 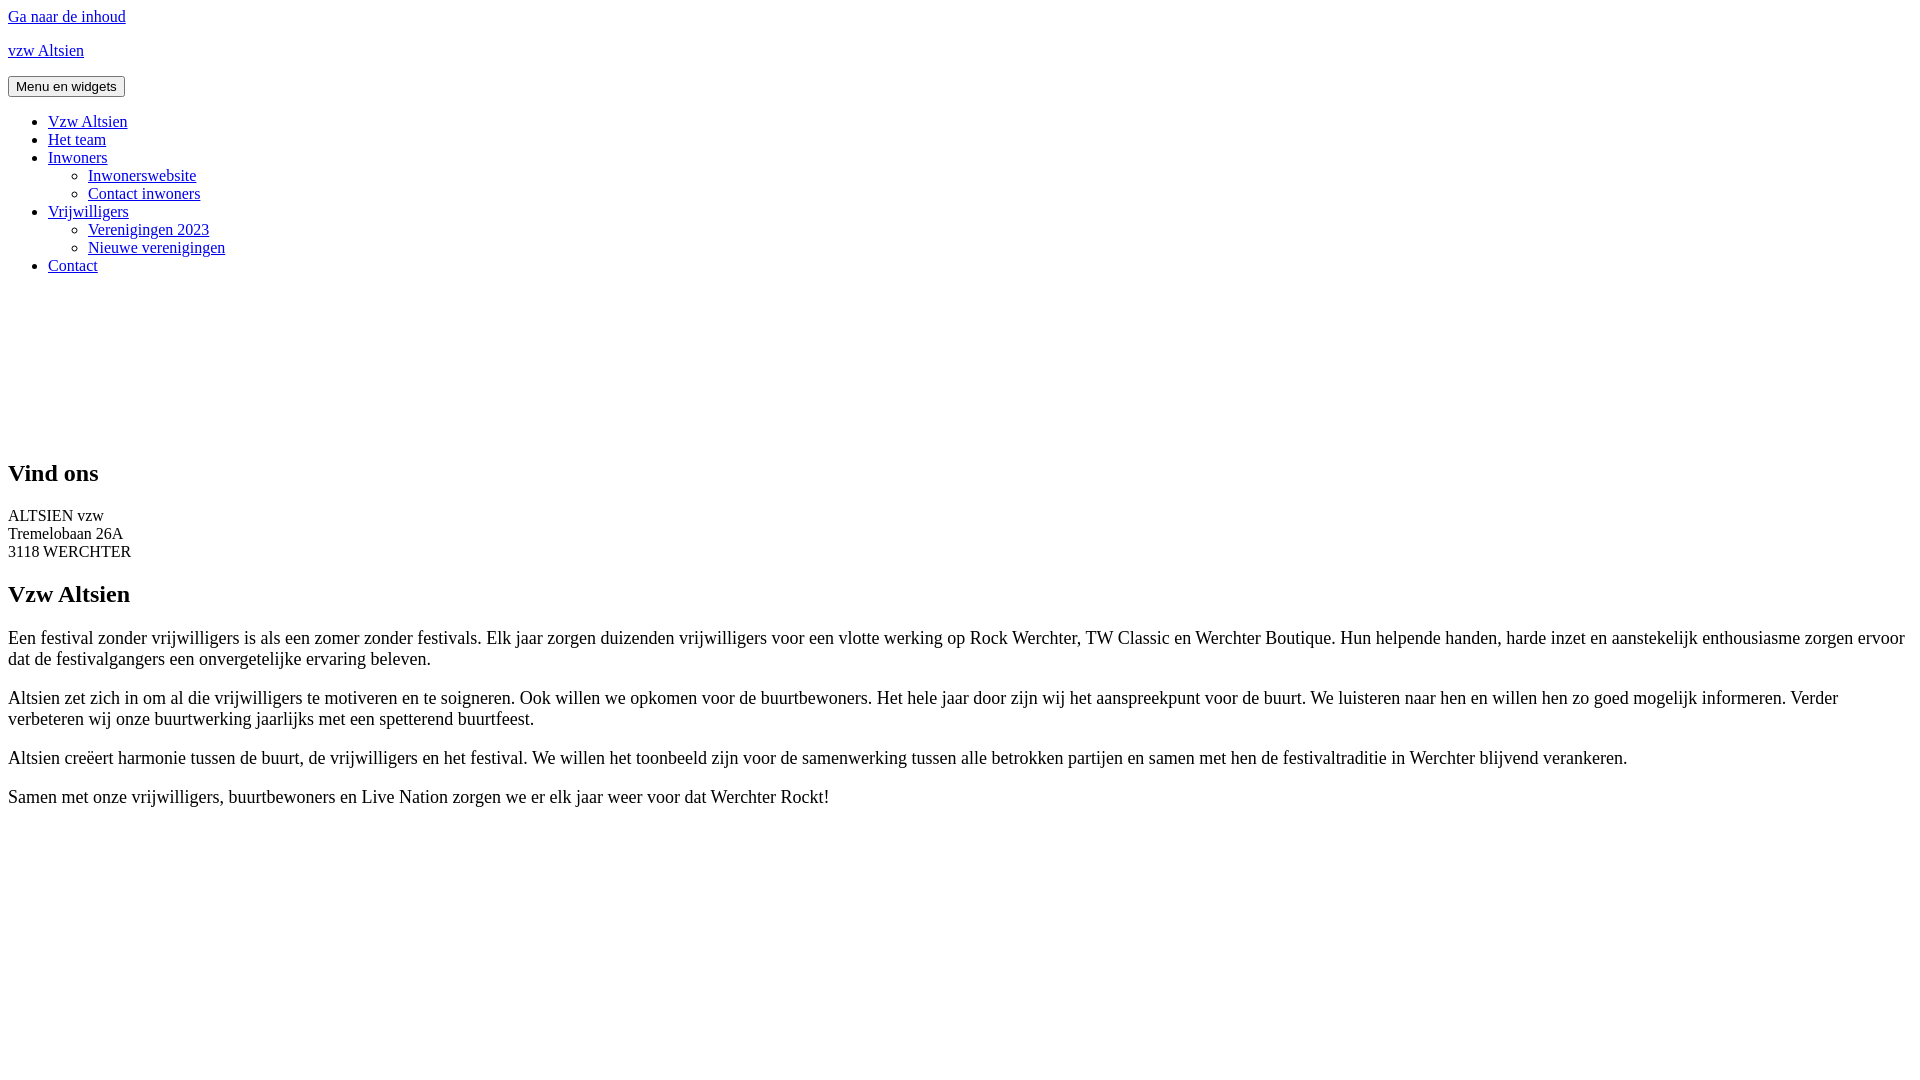 I want to click on Het team, so click(x=77, y=140).